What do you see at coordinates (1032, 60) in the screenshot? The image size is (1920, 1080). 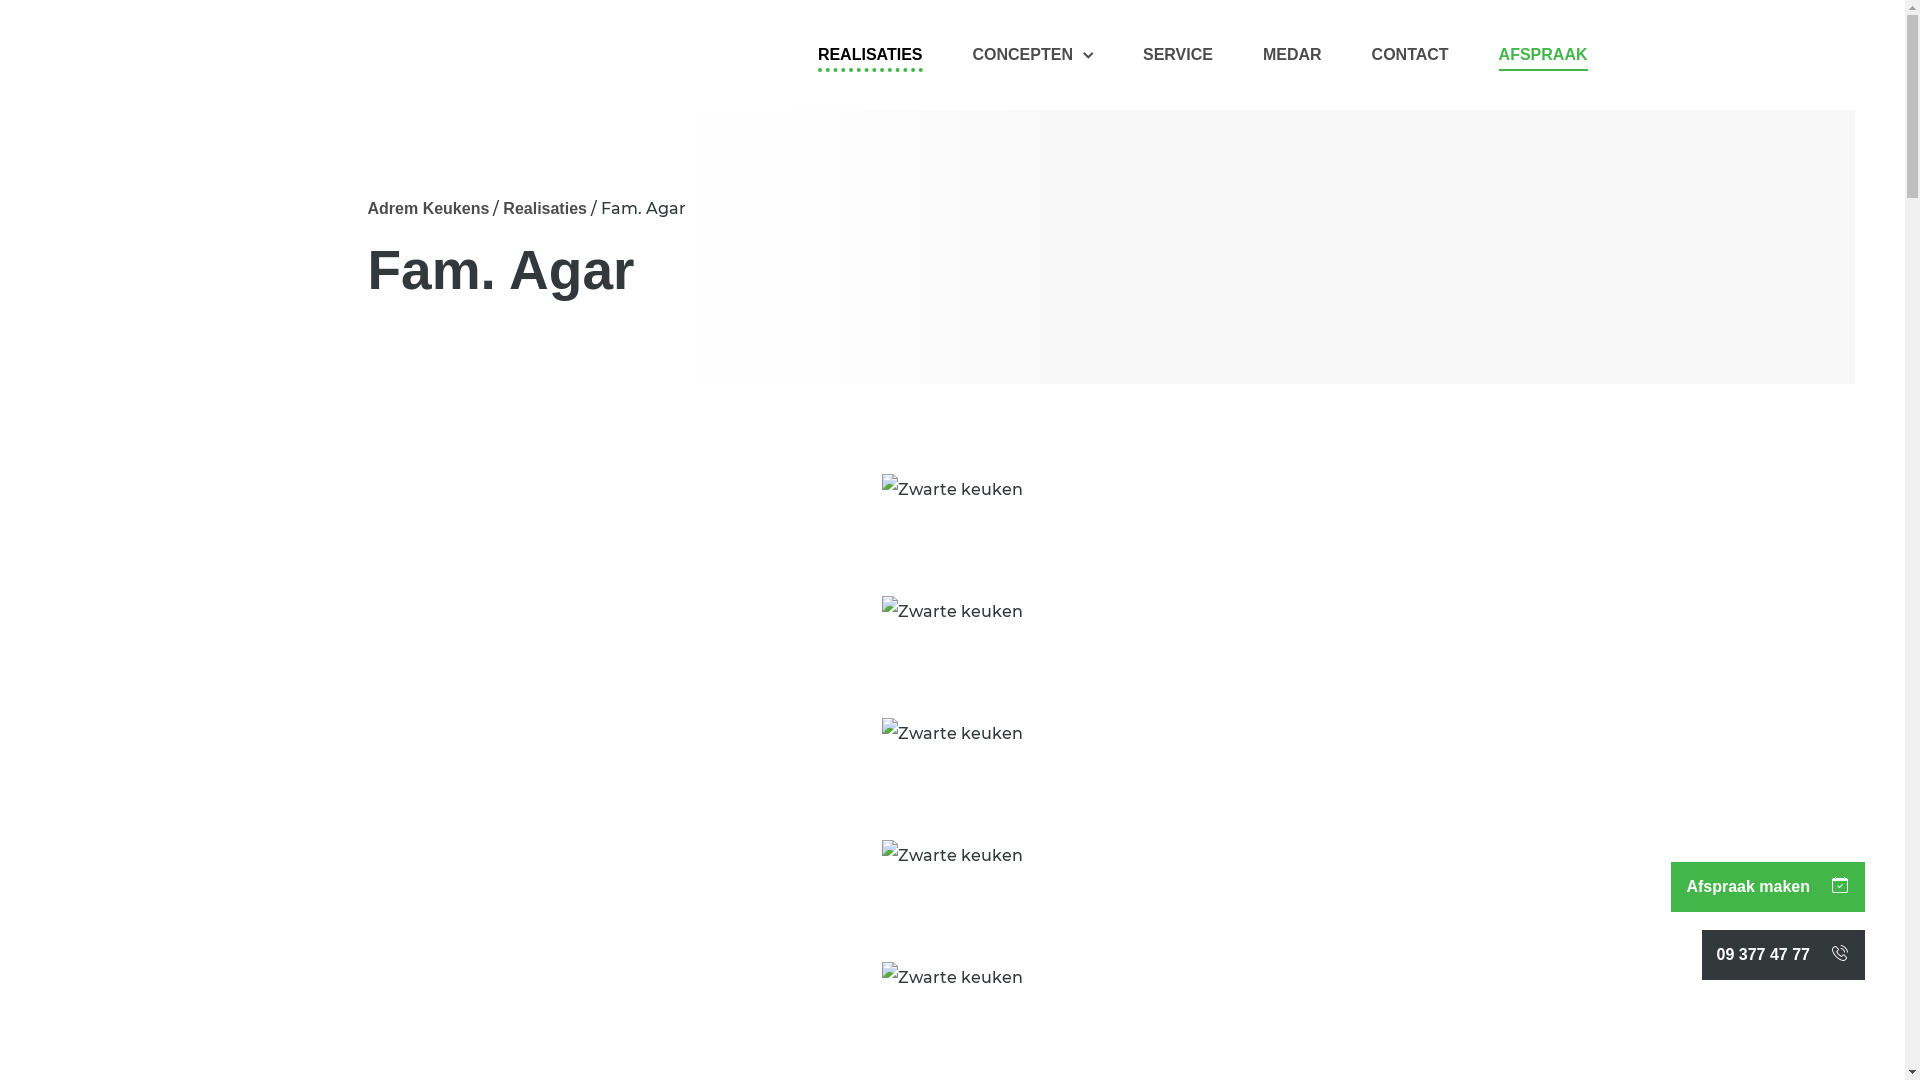 I see `CONCEPTEN` at bounding box center [1032, 60].